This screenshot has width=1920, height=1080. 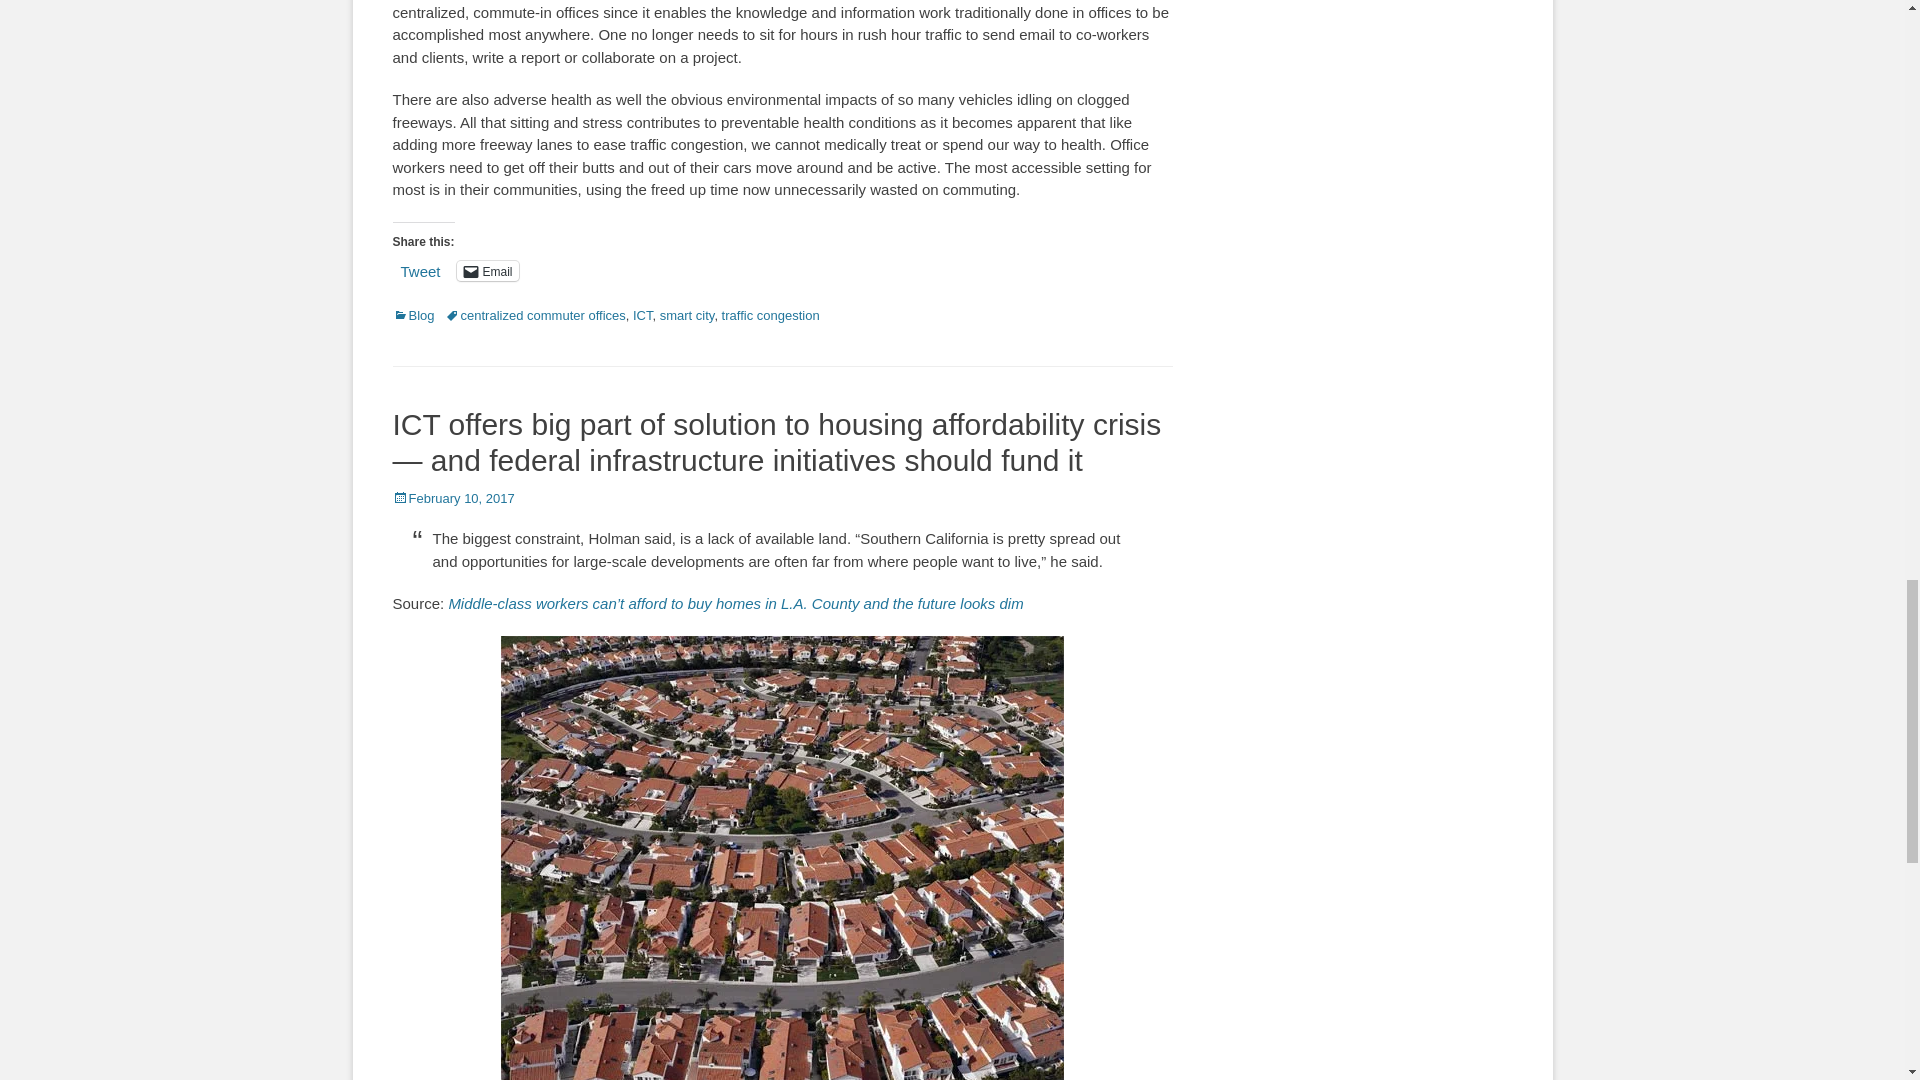 What do you see at coordinates (687, 314) in the screenshot?
I see `smart city` at bounding box center [687, 314].